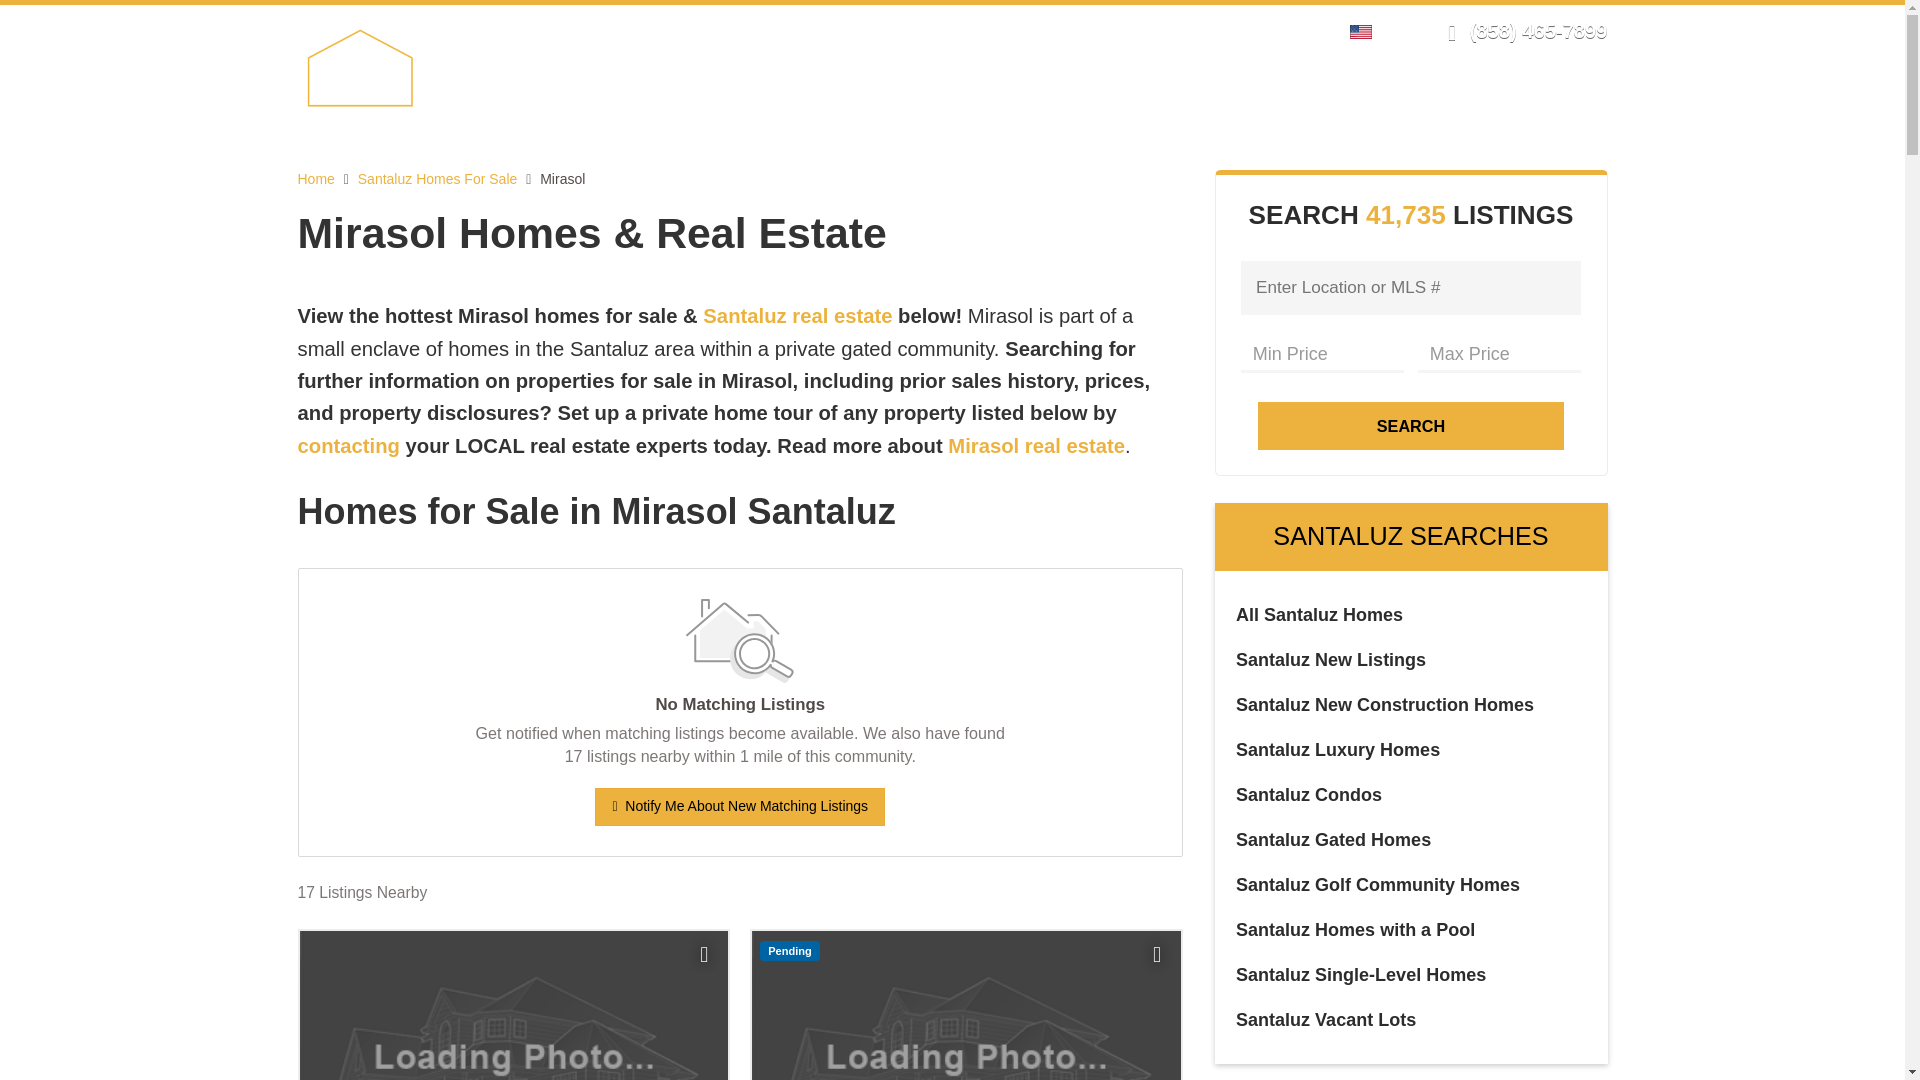  What do you see at coordinates (1048, 102) in the screenshot?
I see `Browse Communities` at bounding box center [1048, 102].